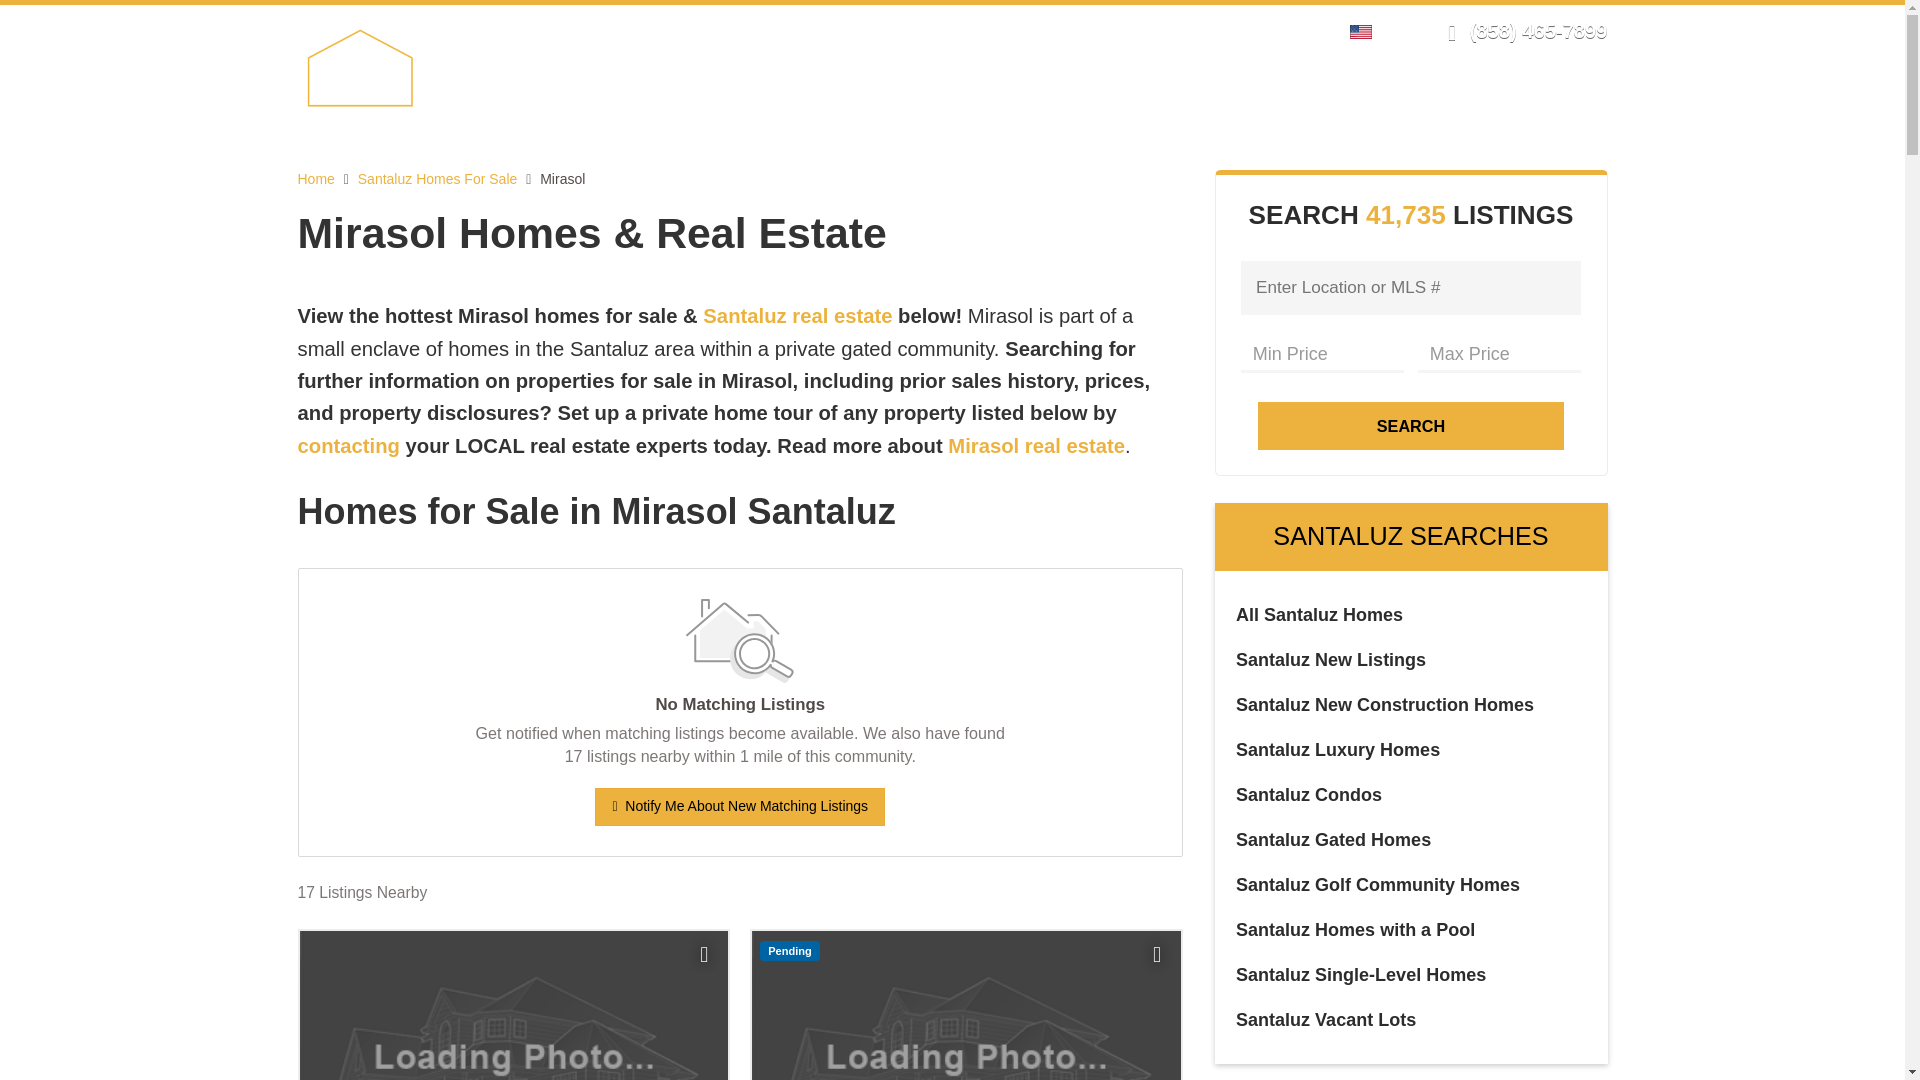  What do you see at coordinates (1048, 102) in the screenshot?
I see `Browse Communities` at bounding box center [1048, 102].